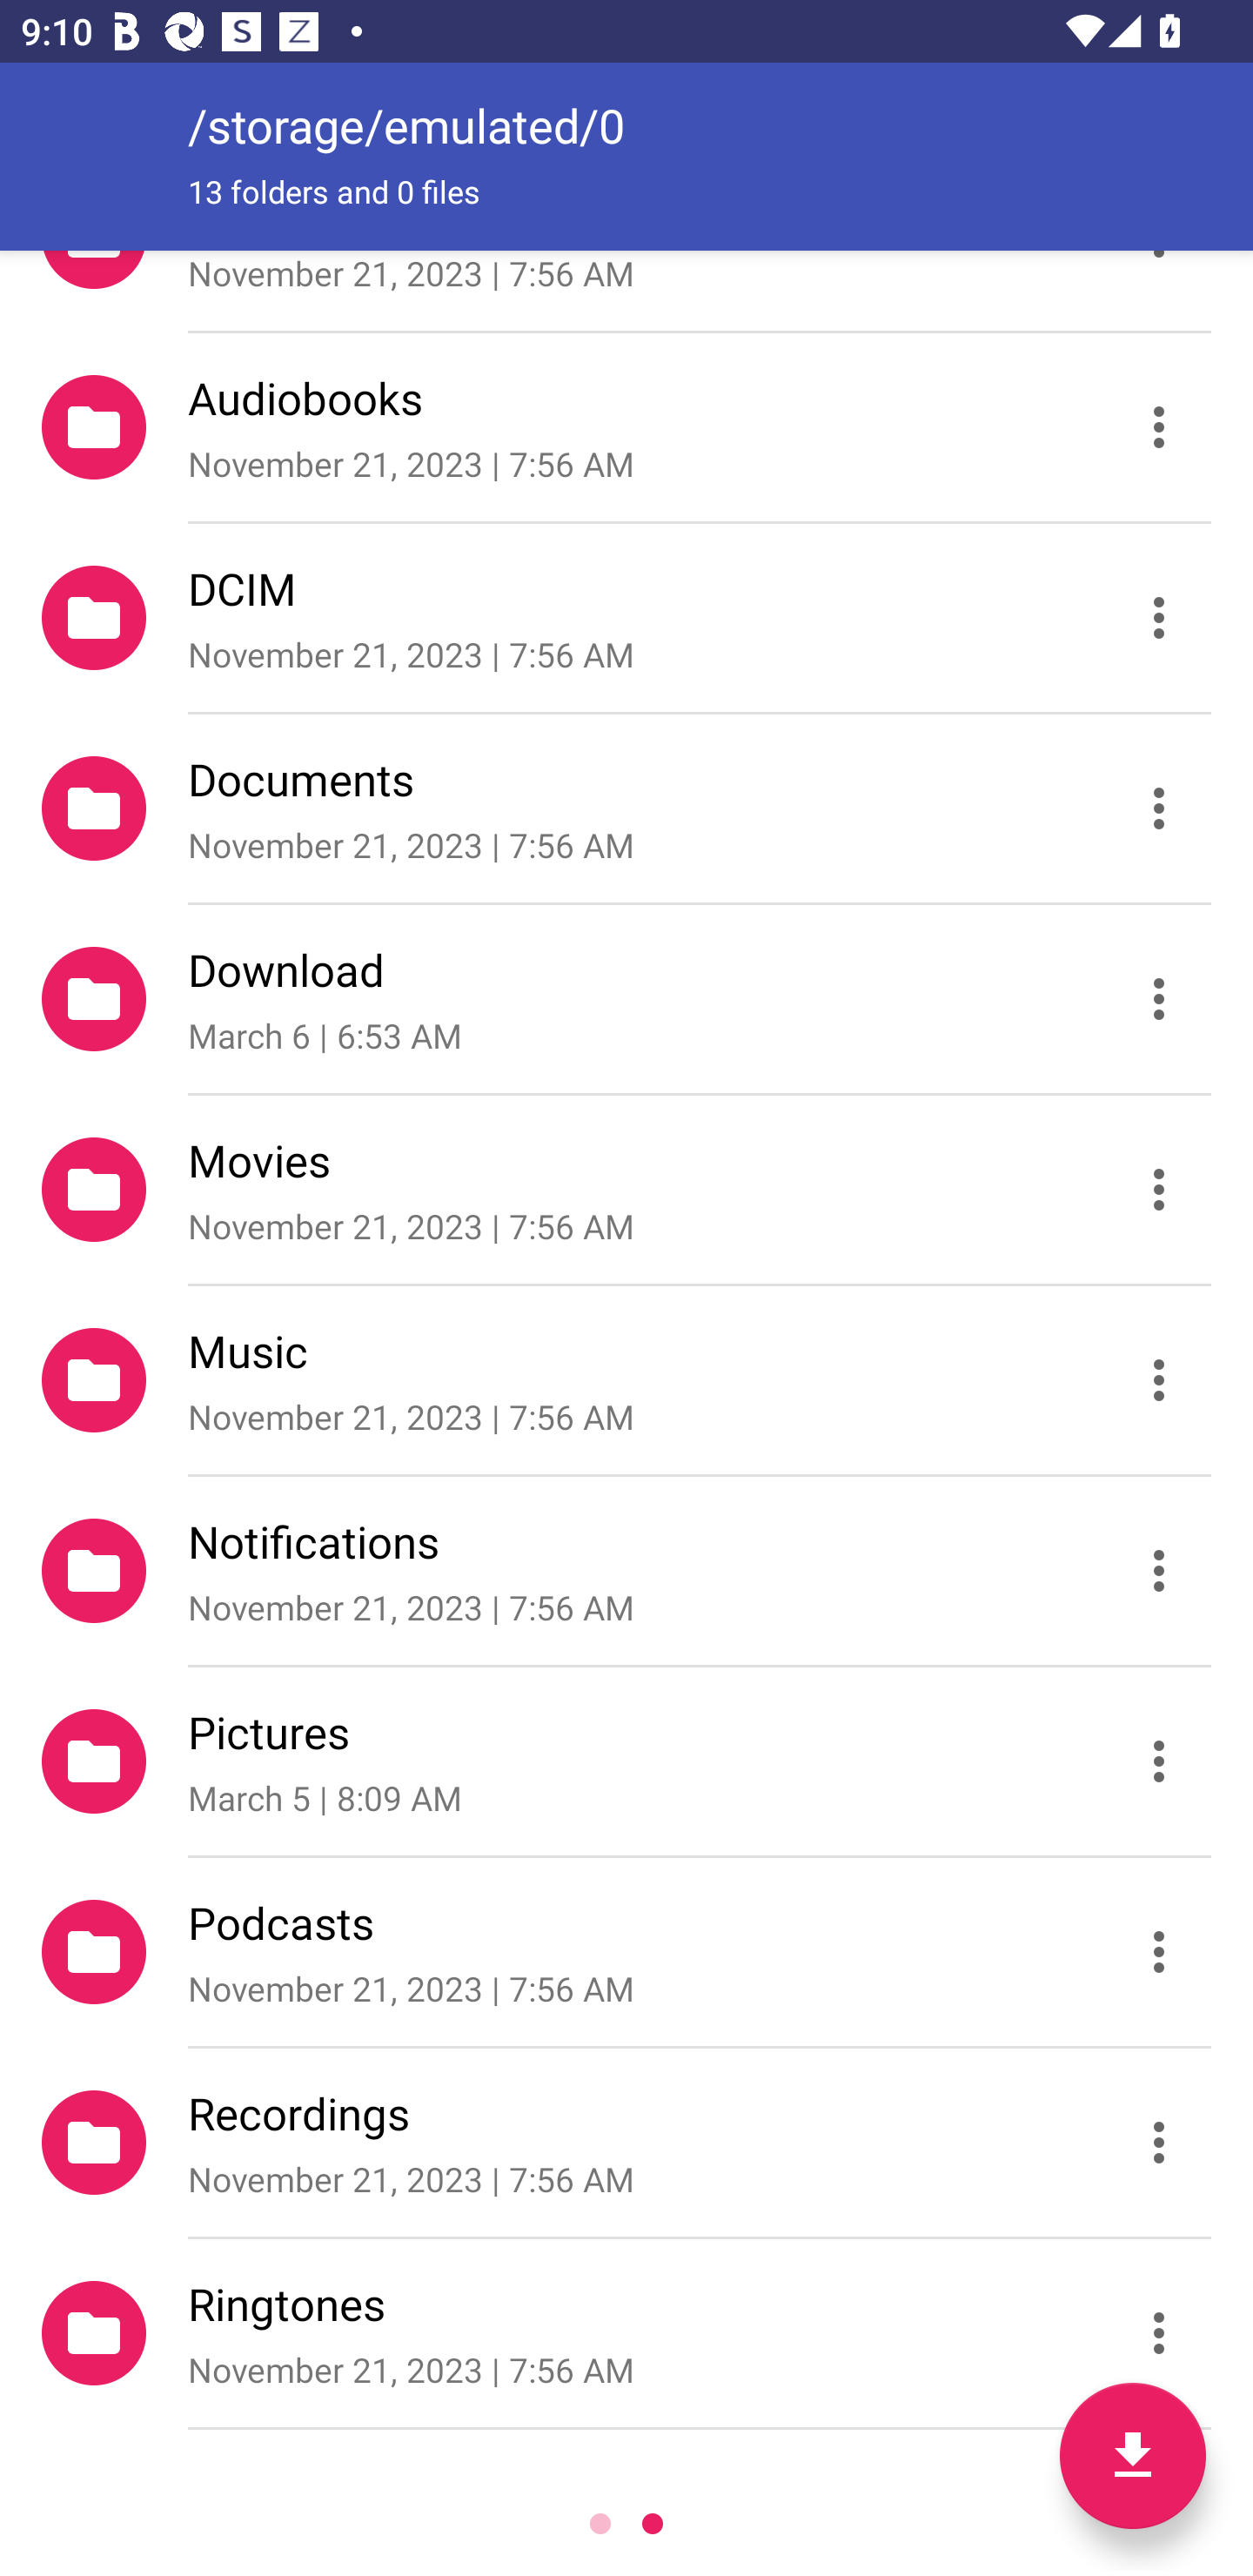 The width and height of the screenshot is (1253, 2576). I want to click on Movies November 21, 2023 | 7:56 AM, so click(626, 1189).